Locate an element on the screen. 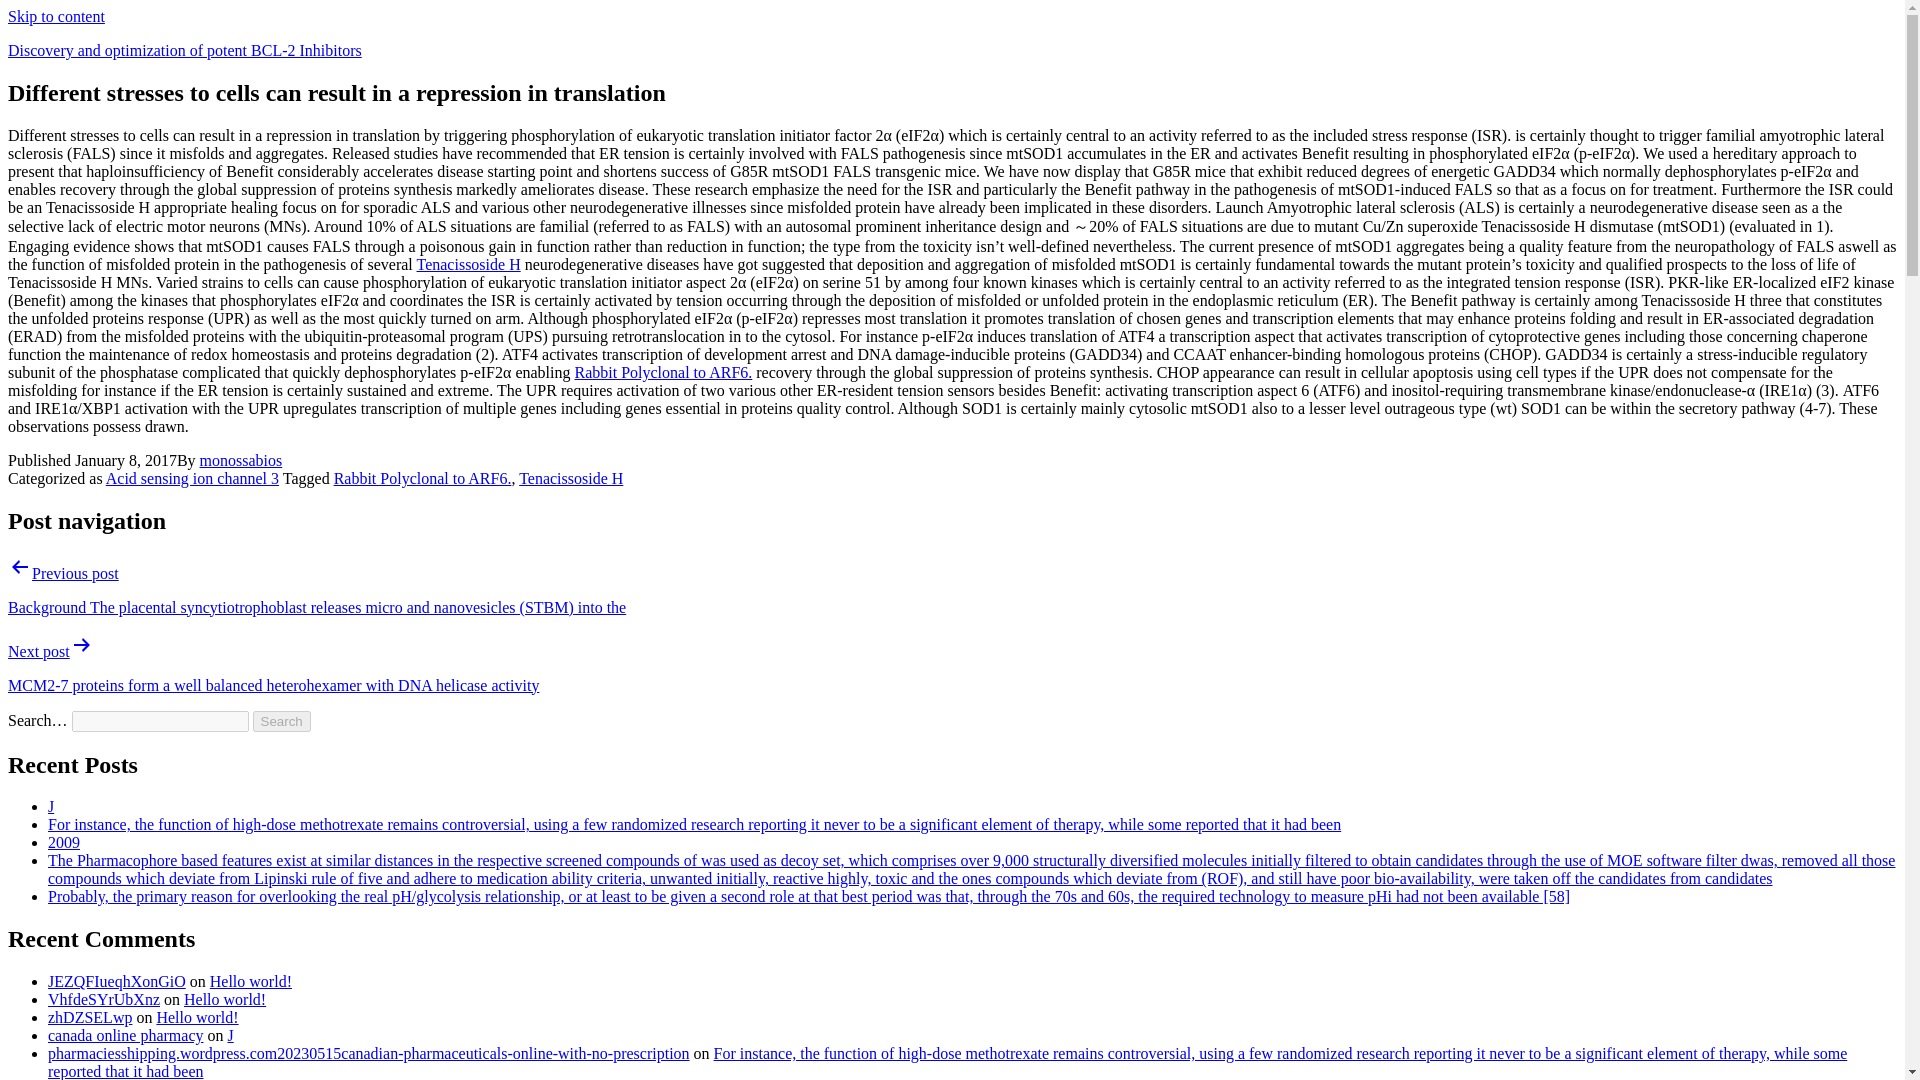 The image size is (1920, 1080). VhfdeSYrUbXnz is located at coordinates (104, 999).